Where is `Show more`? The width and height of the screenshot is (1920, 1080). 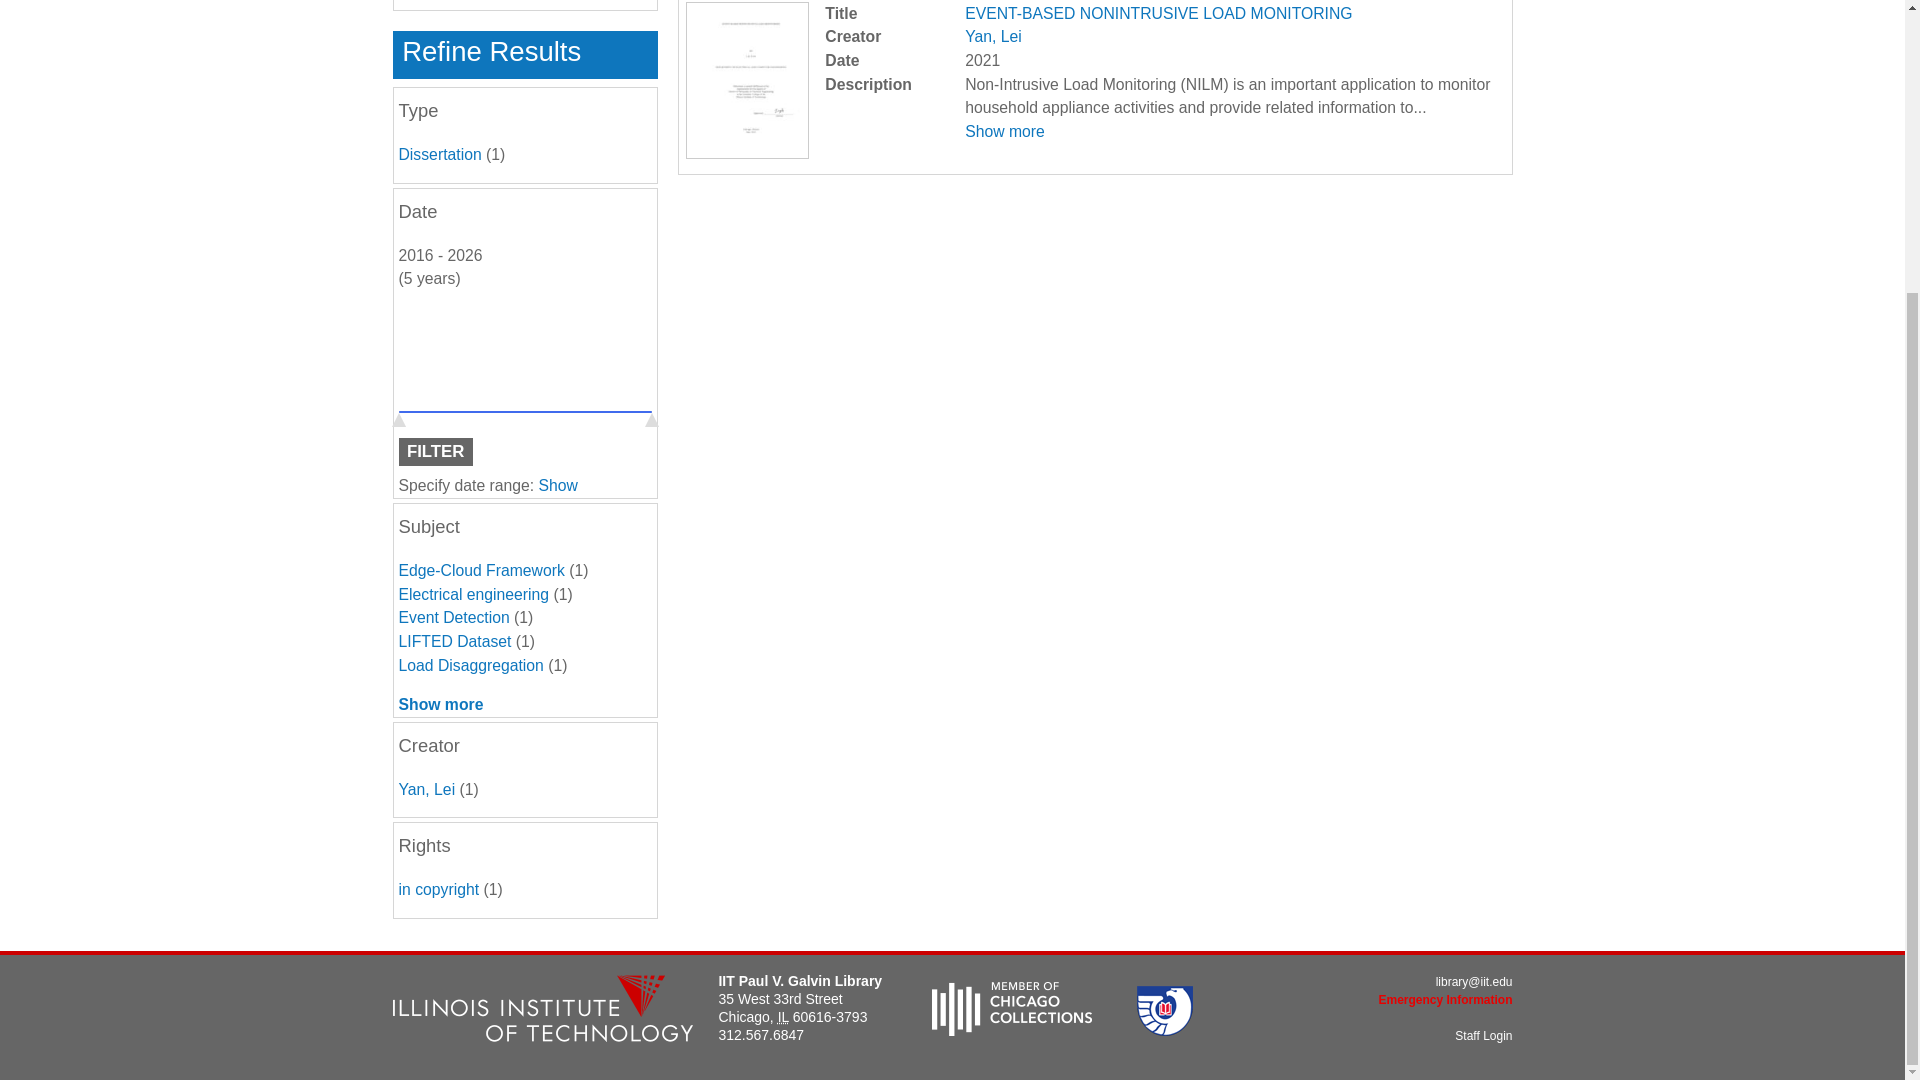 Show more is located at coordinates (1004, 132).